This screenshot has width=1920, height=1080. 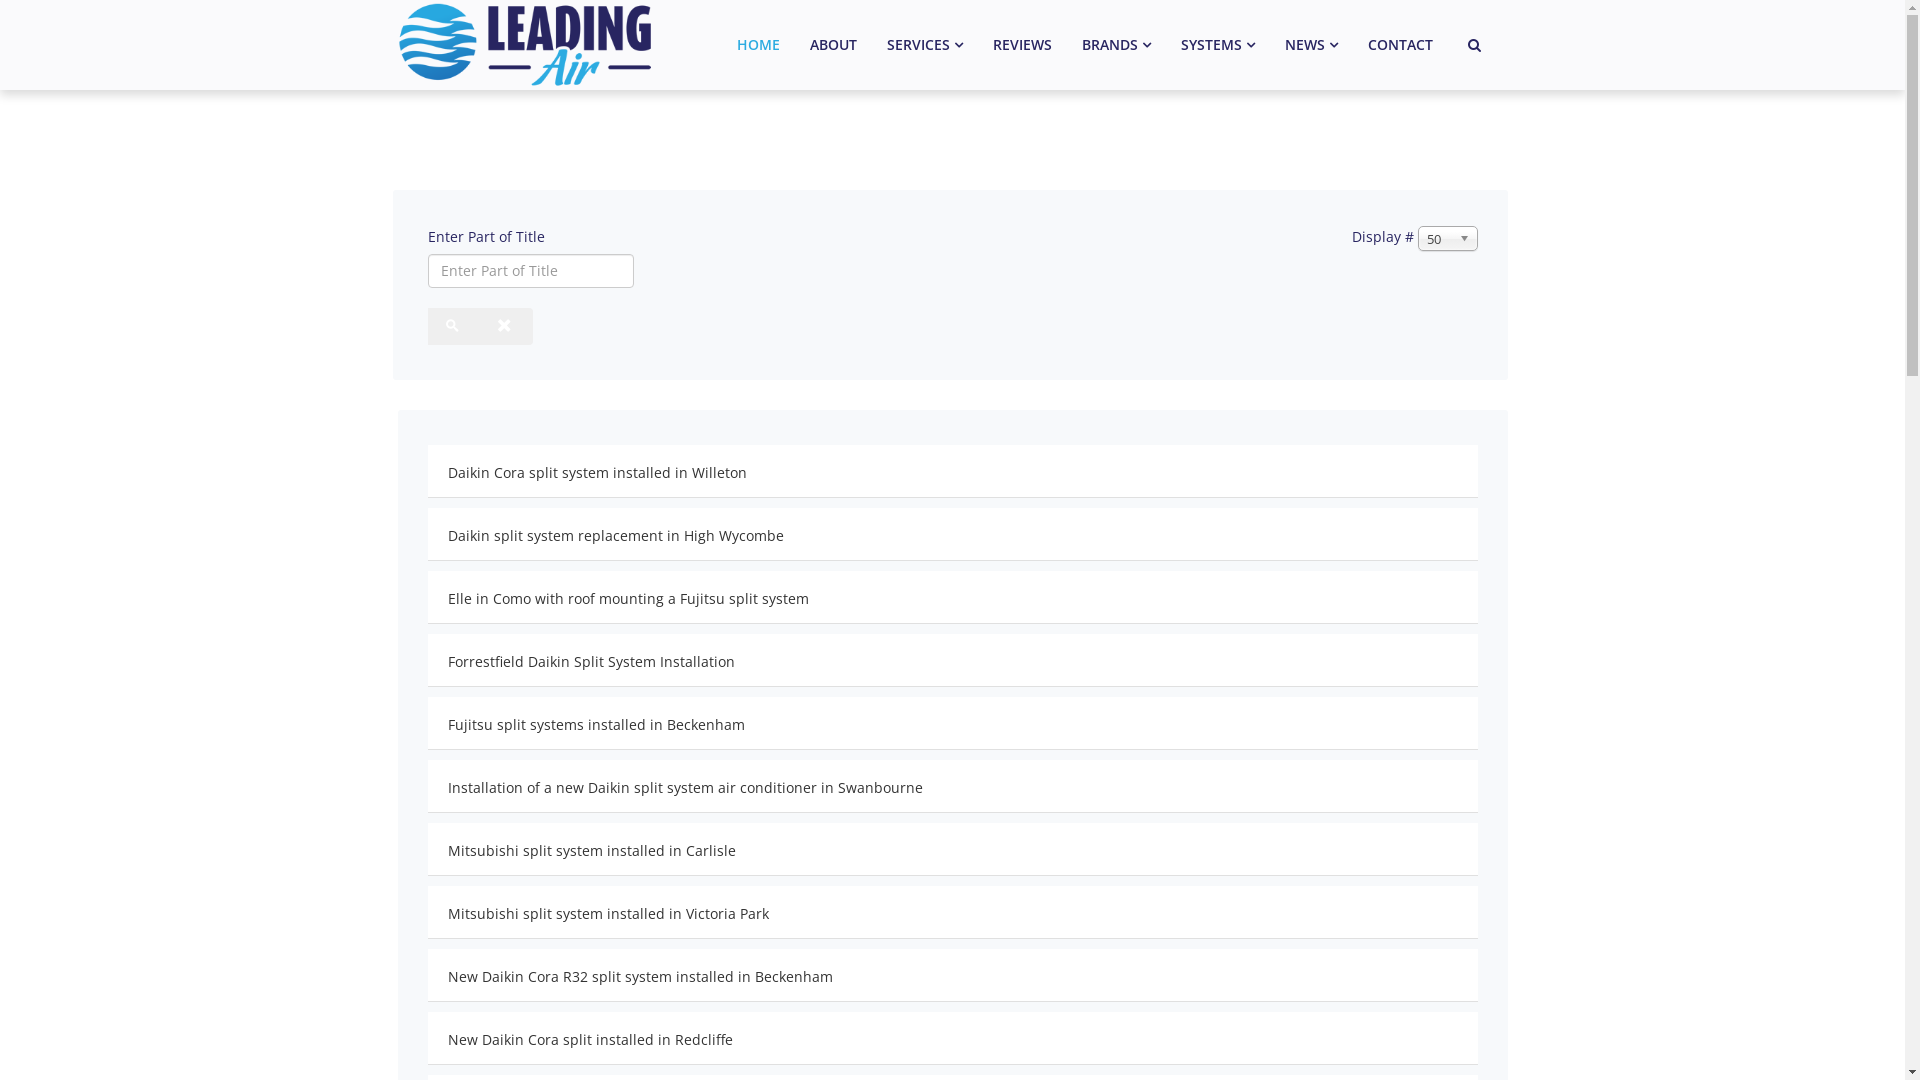 What do you see at coordinates (608, 914) in the screenshot?
I see `Mitsubishi split system installed in Victoria Park` at bounding box center [608, 914].